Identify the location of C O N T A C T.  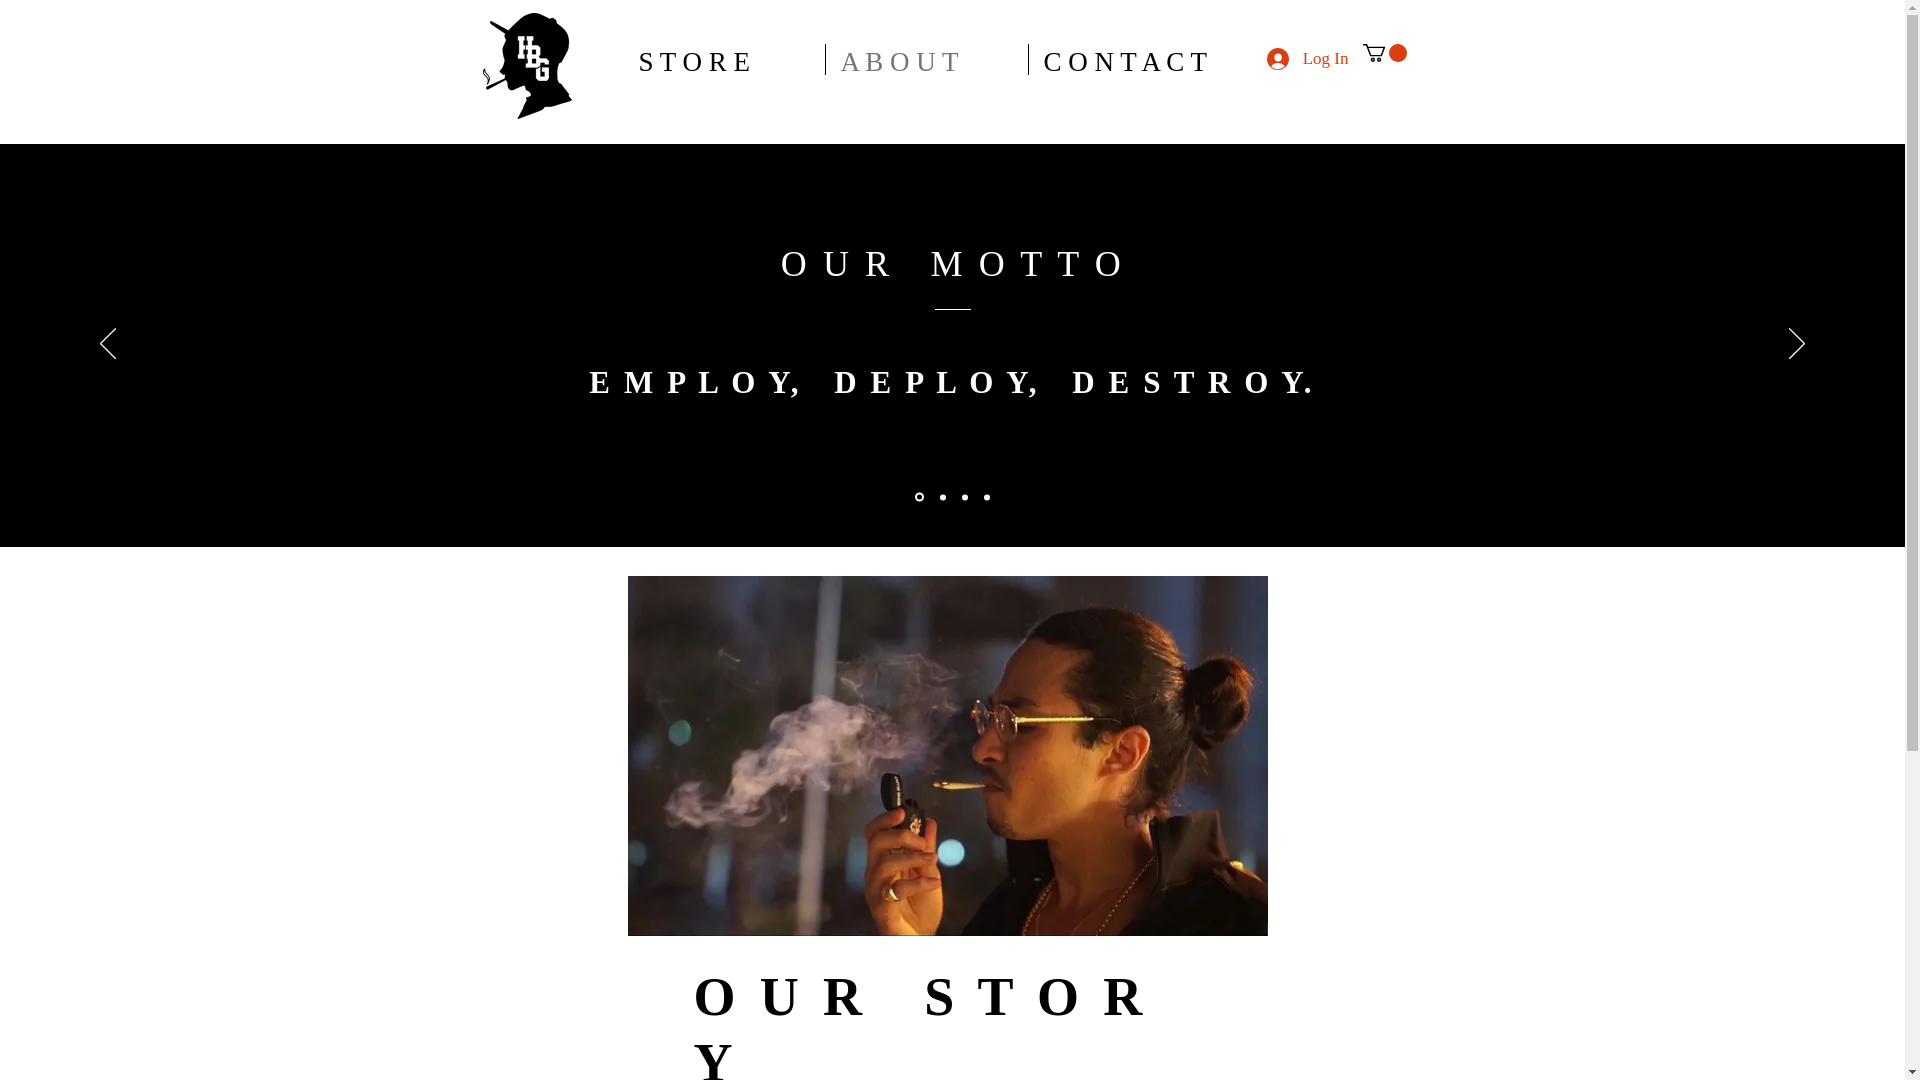
(1152, 59).